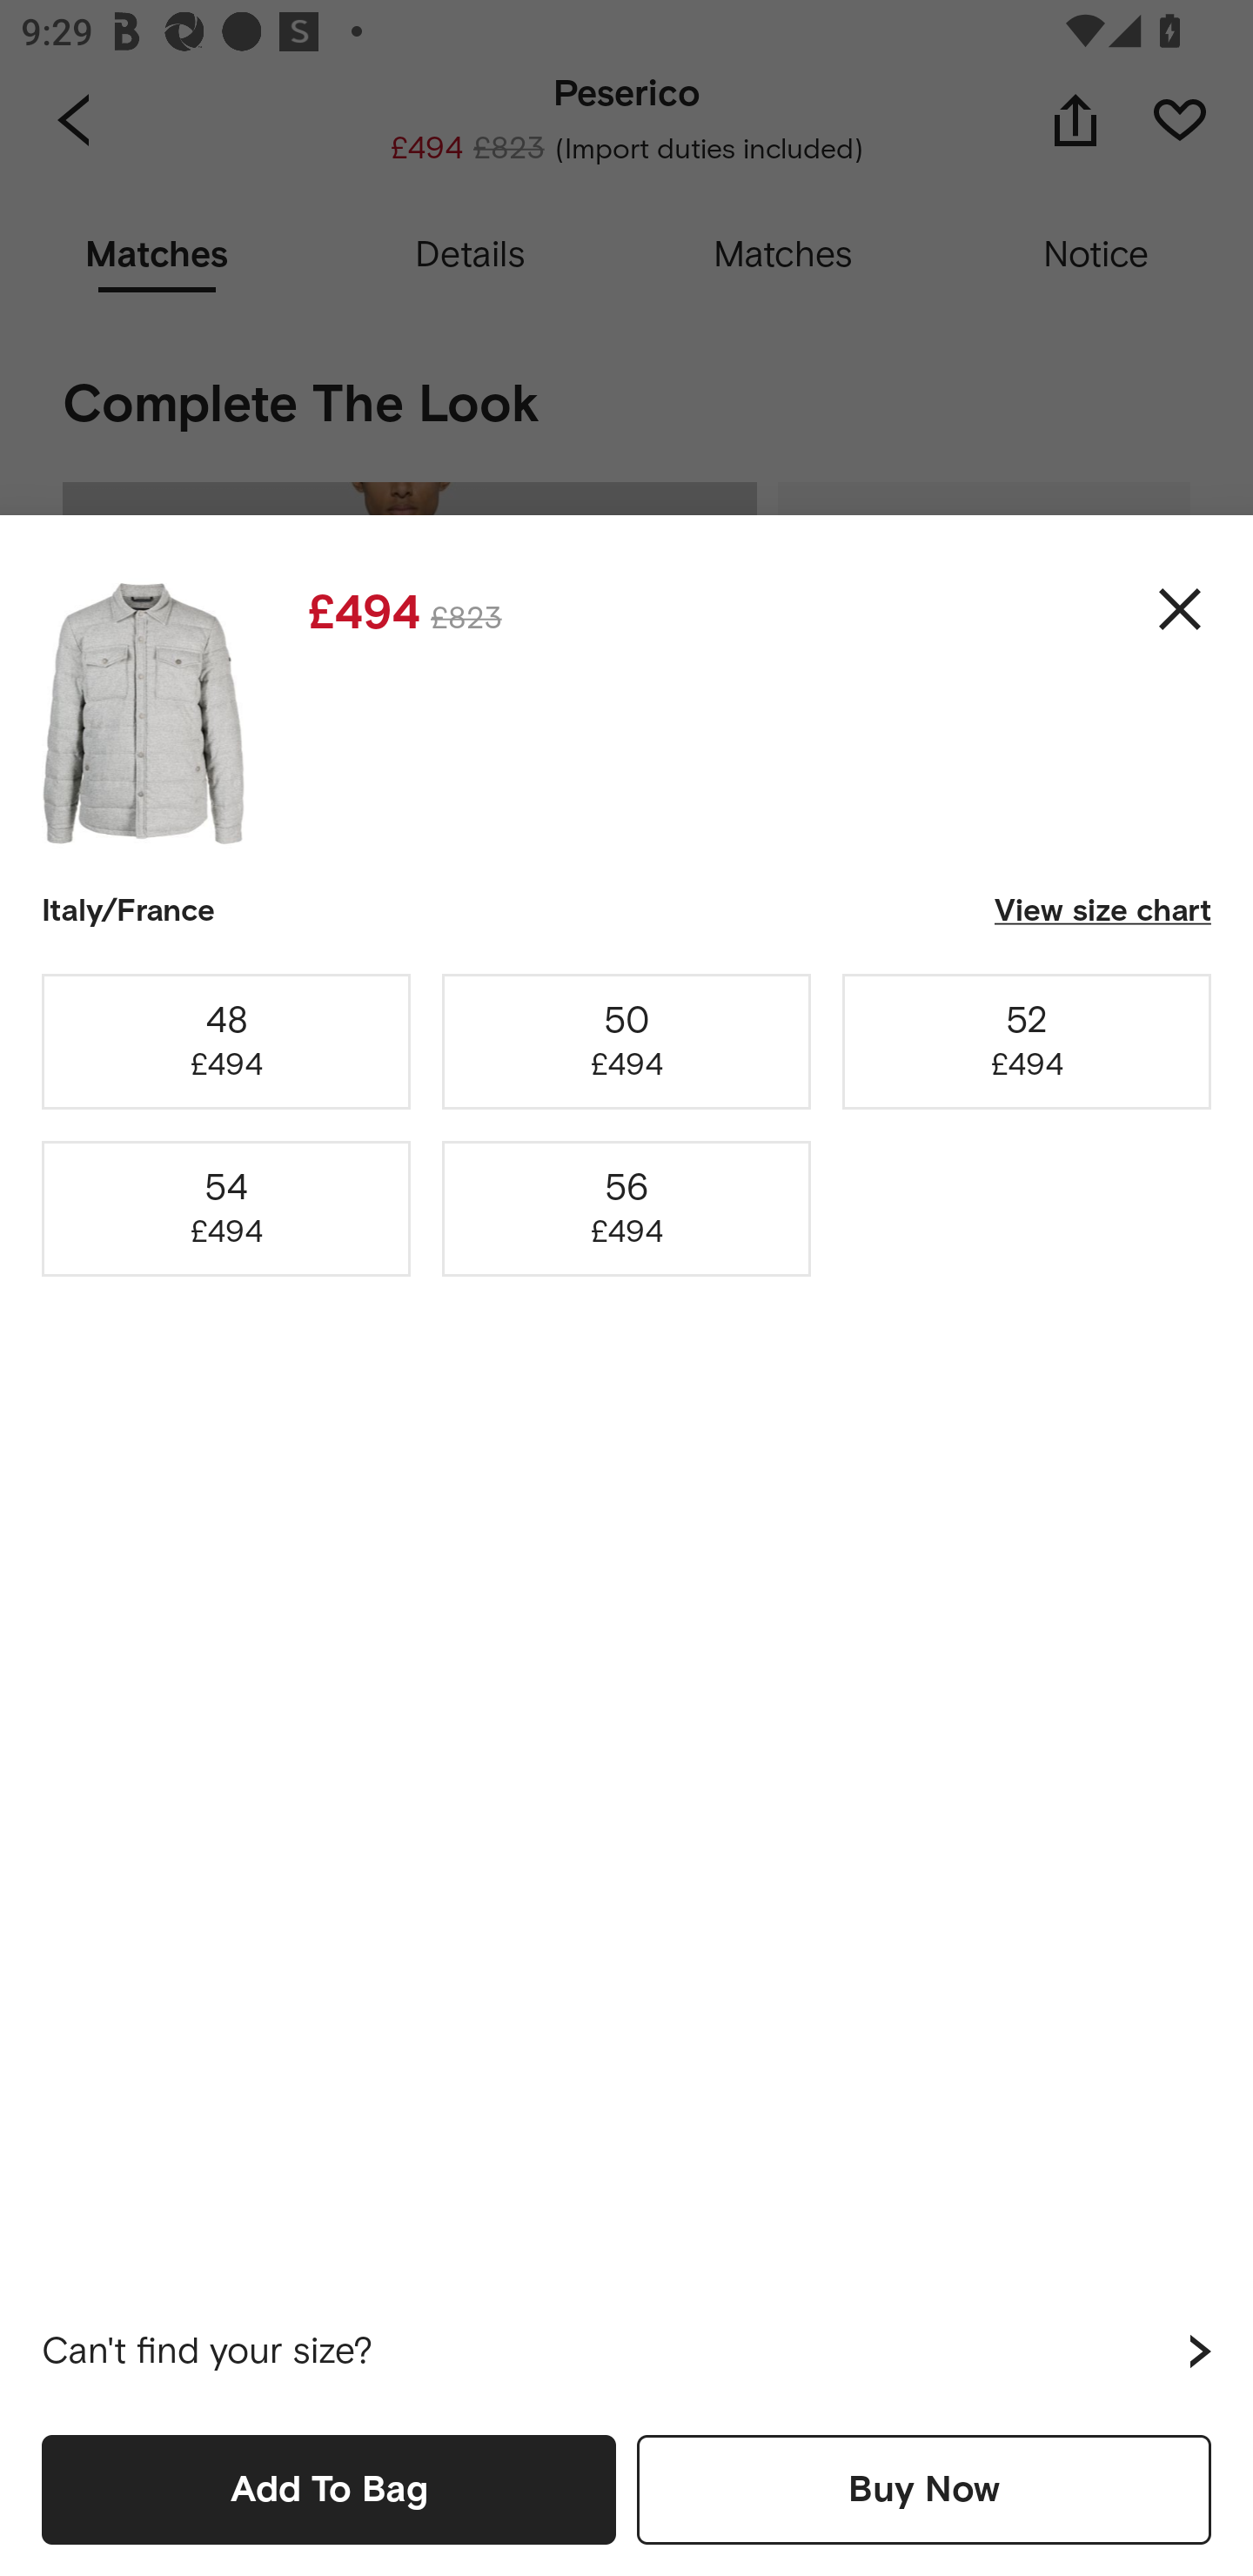 The image size is (1253, 2576). I want to click on Buy Now, so click(924, 2489).